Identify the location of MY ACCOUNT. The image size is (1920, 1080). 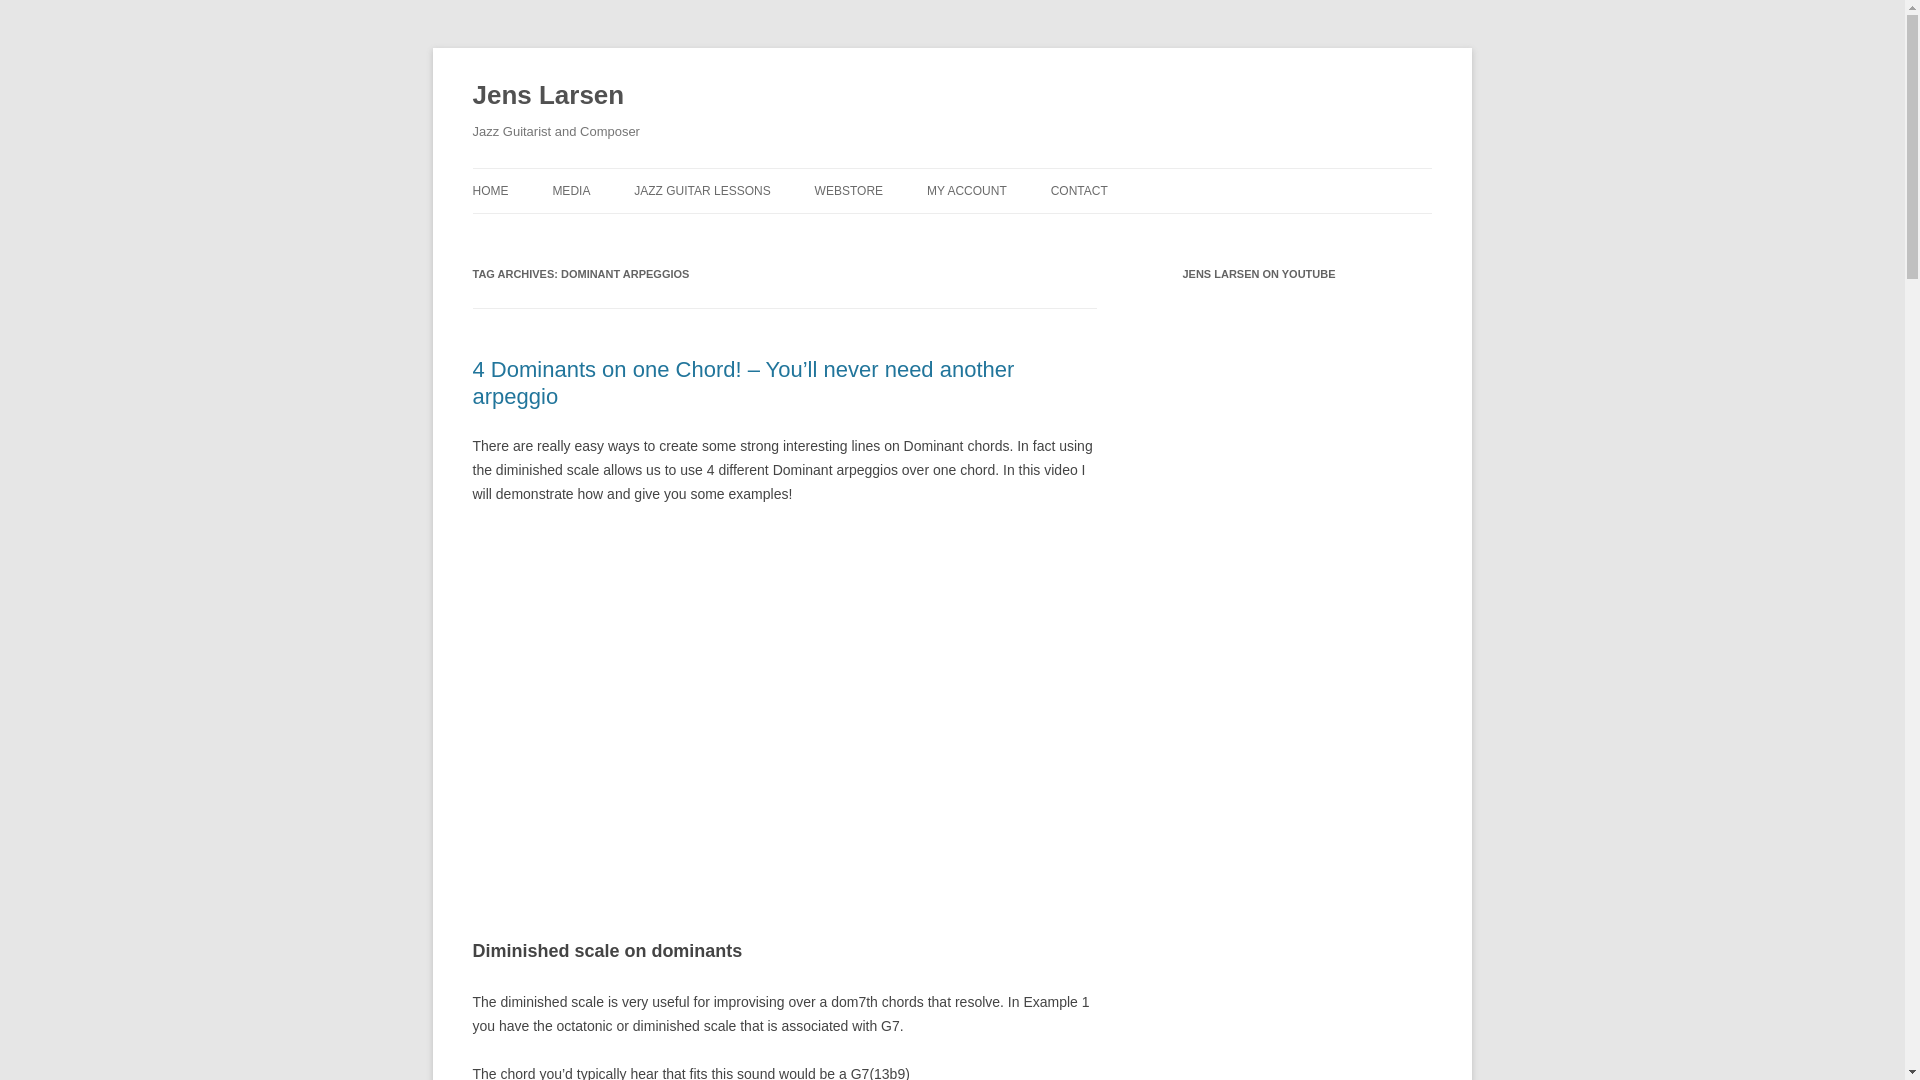
(966, 190).